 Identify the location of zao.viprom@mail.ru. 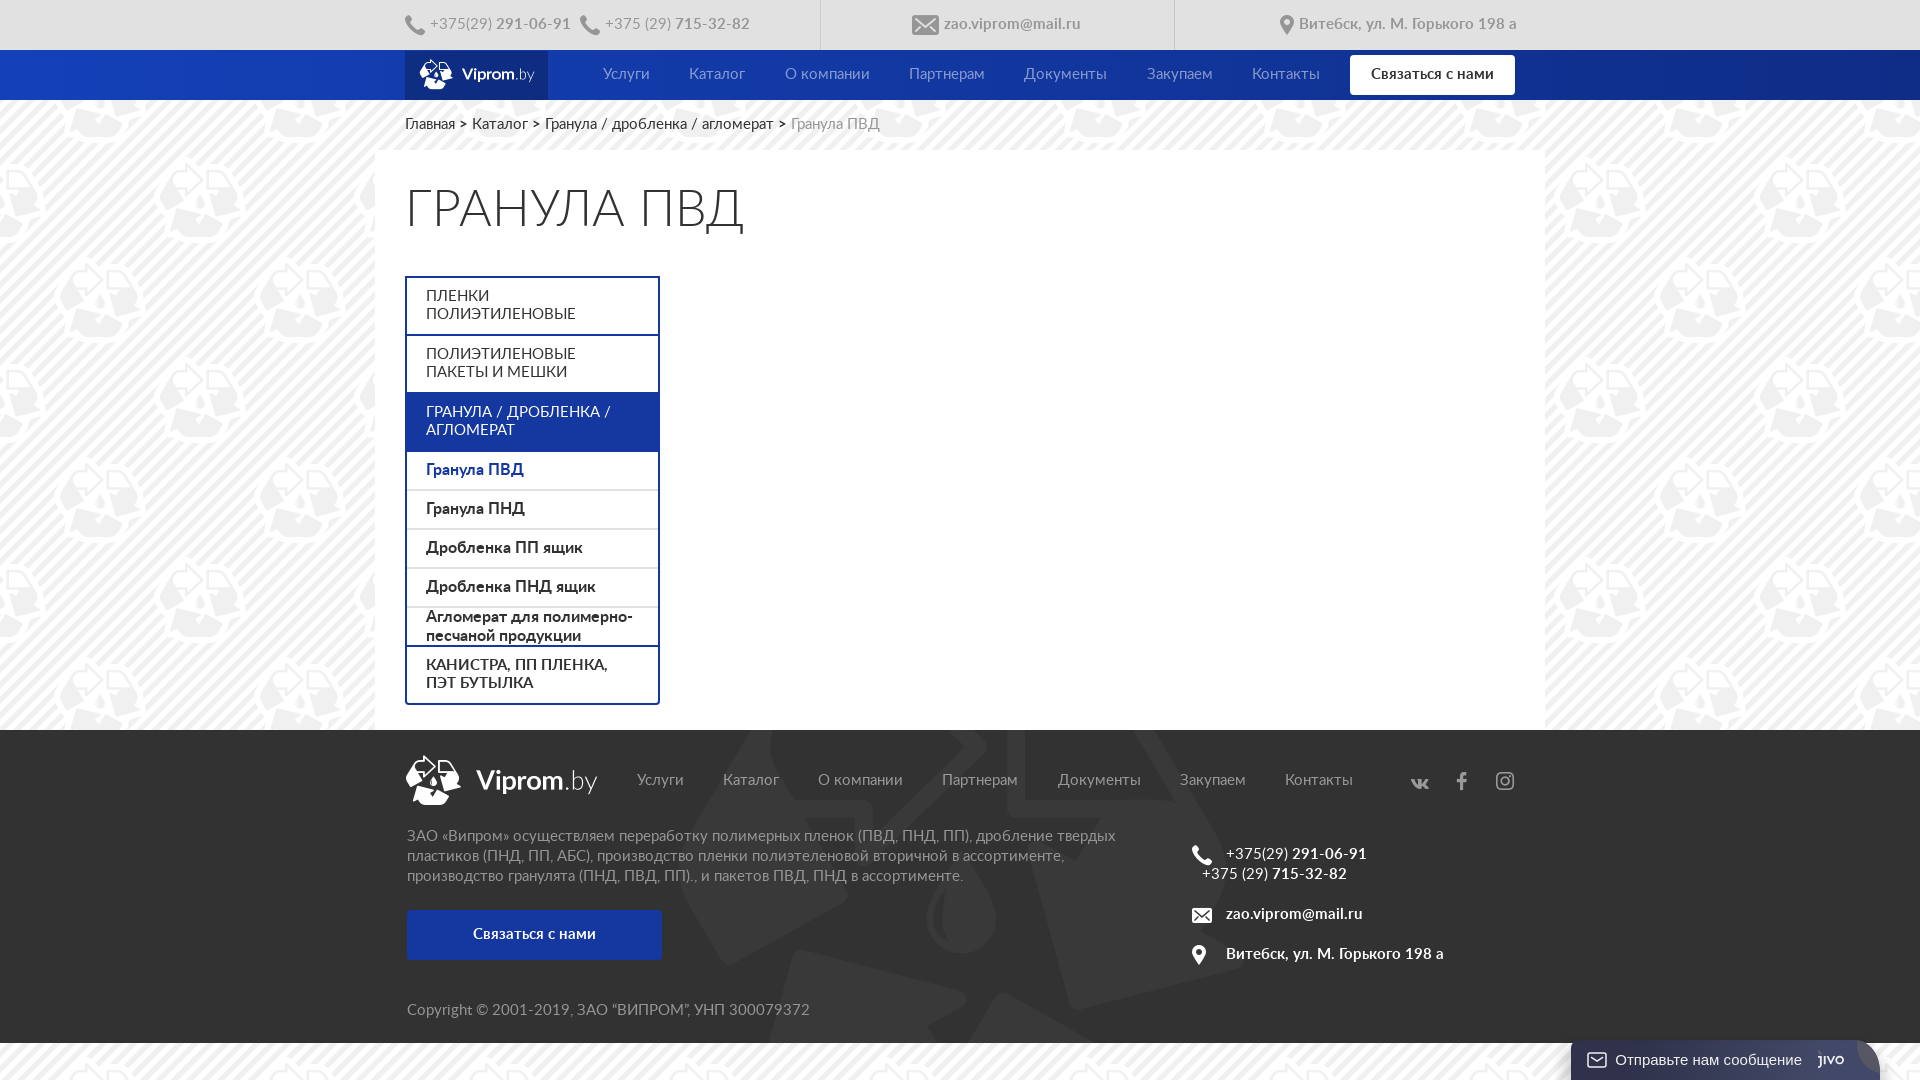
(996, 25).